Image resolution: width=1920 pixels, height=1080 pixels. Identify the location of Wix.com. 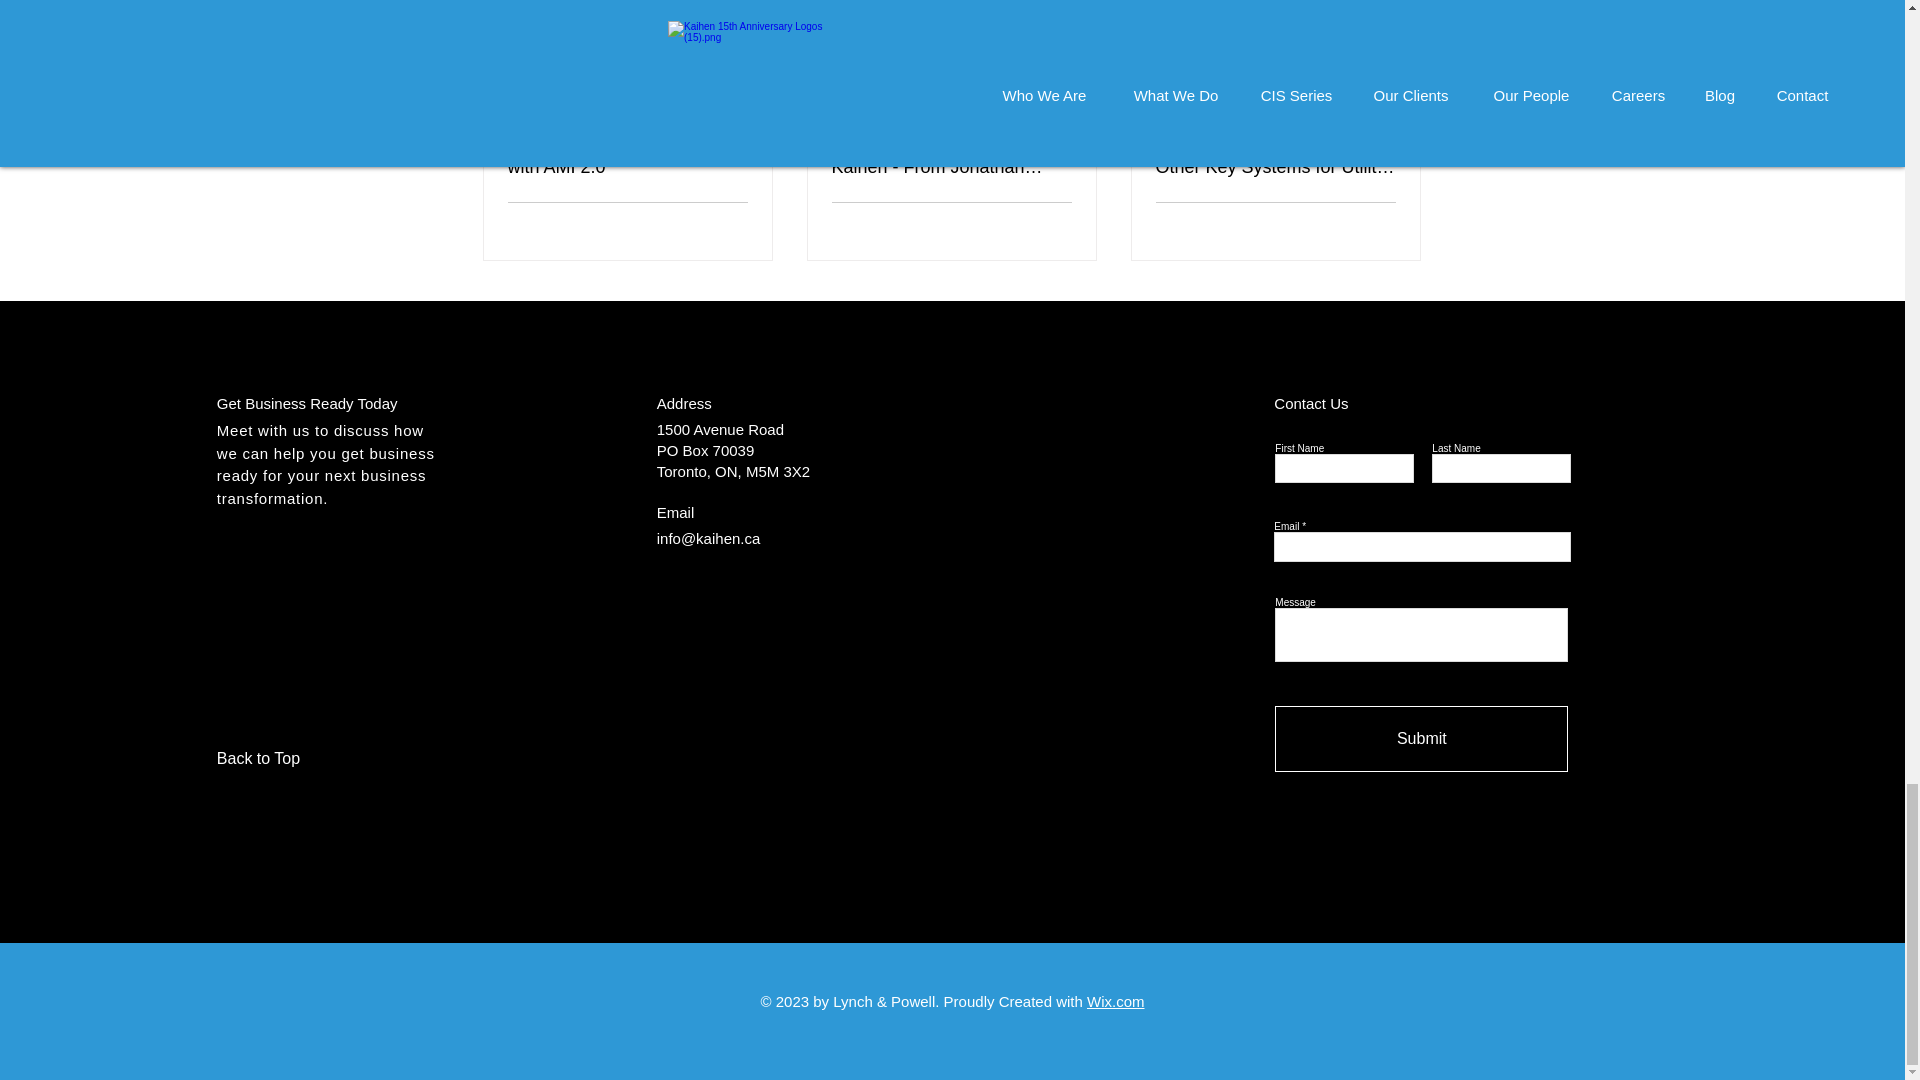
(1115, 1000).